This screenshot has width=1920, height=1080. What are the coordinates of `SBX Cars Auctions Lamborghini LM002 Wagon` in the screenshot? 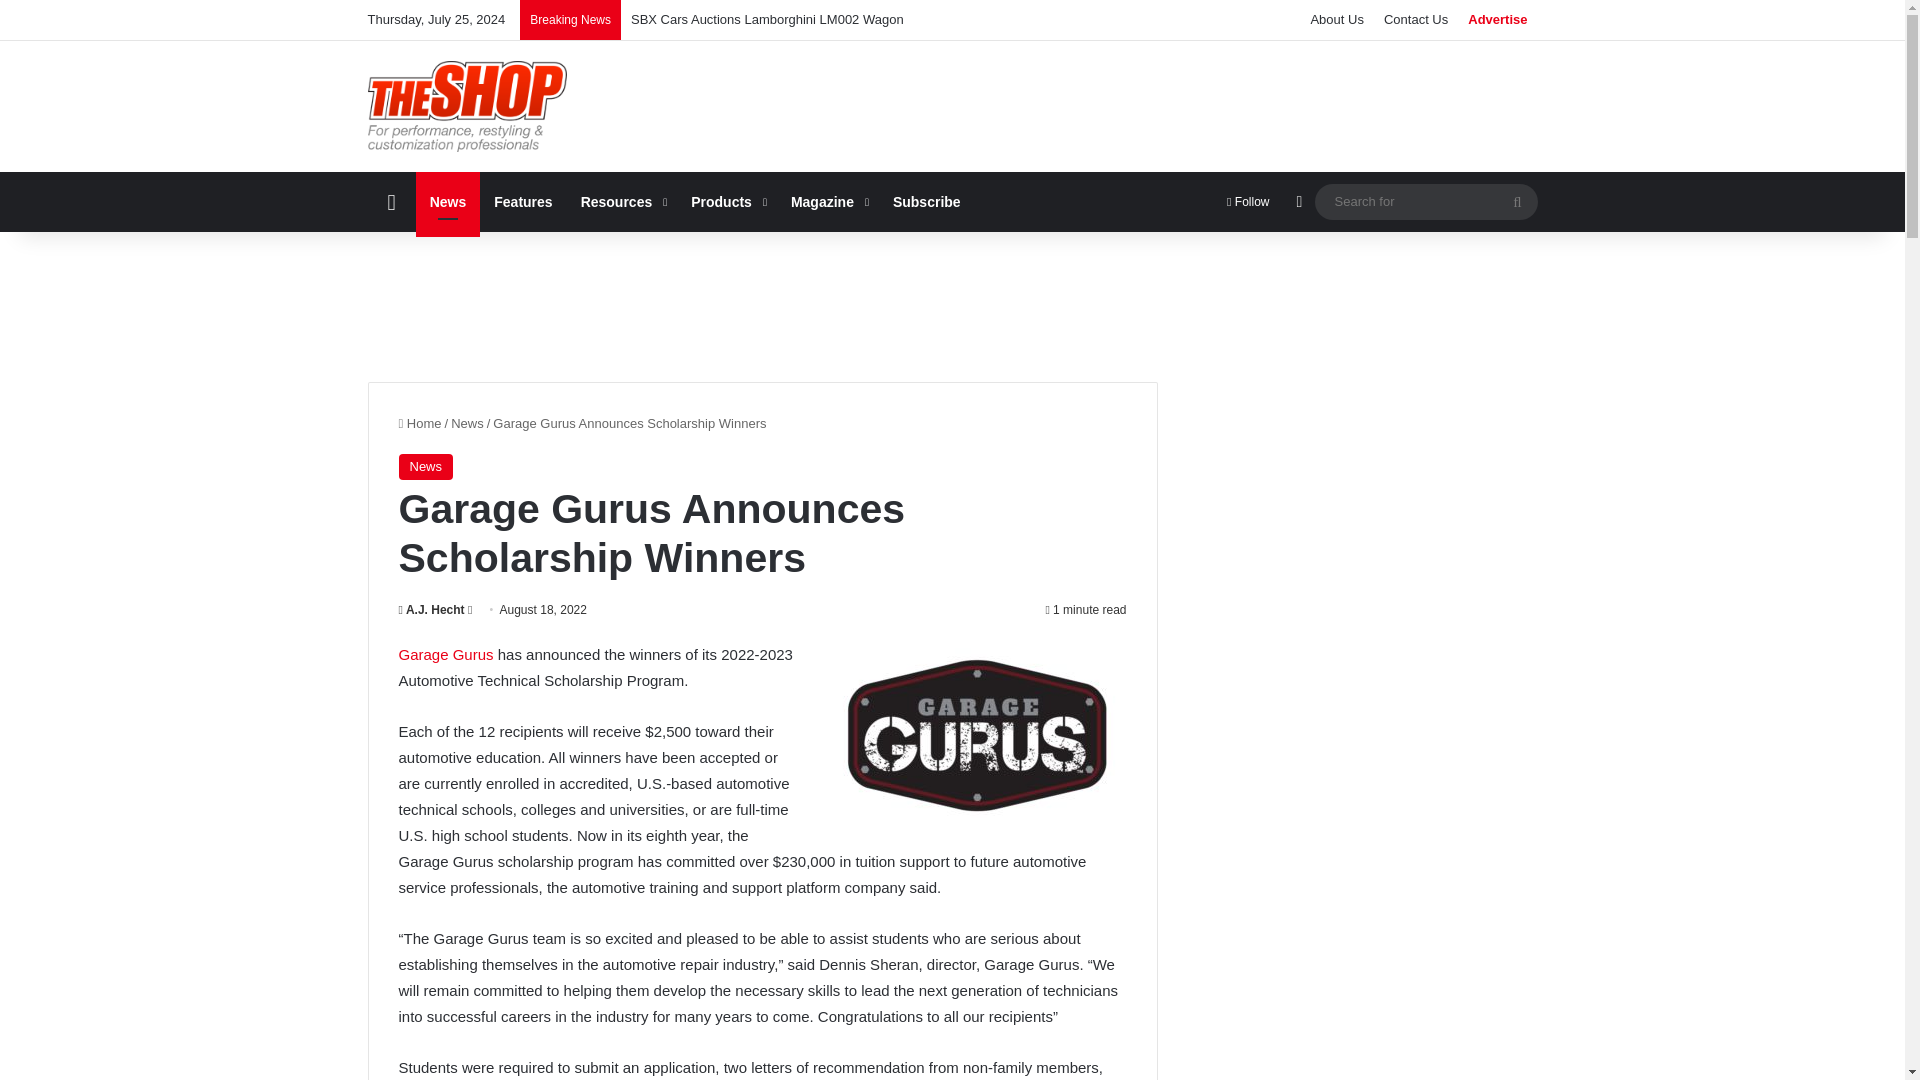 It's located at (768, 19).